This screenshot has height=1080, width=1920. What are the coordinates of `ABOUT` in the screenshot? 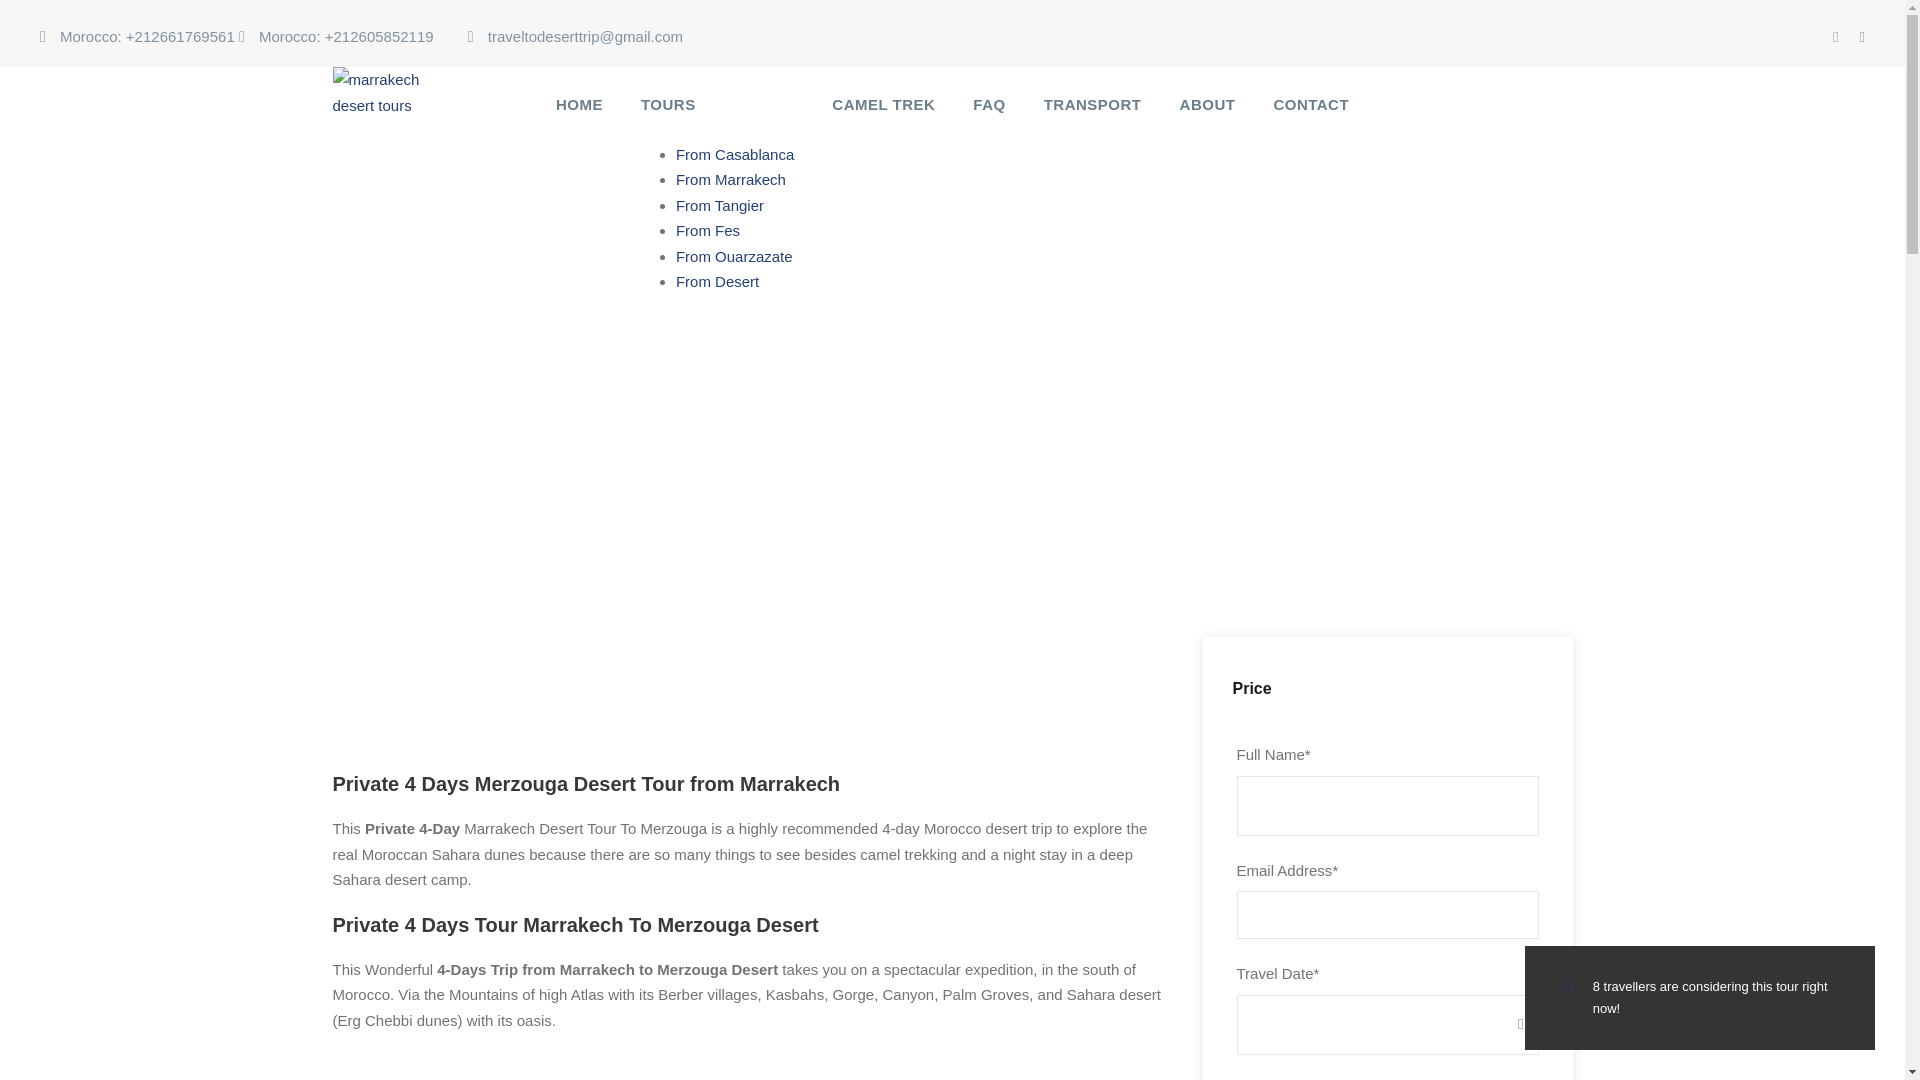 It's located at (1208, 116).